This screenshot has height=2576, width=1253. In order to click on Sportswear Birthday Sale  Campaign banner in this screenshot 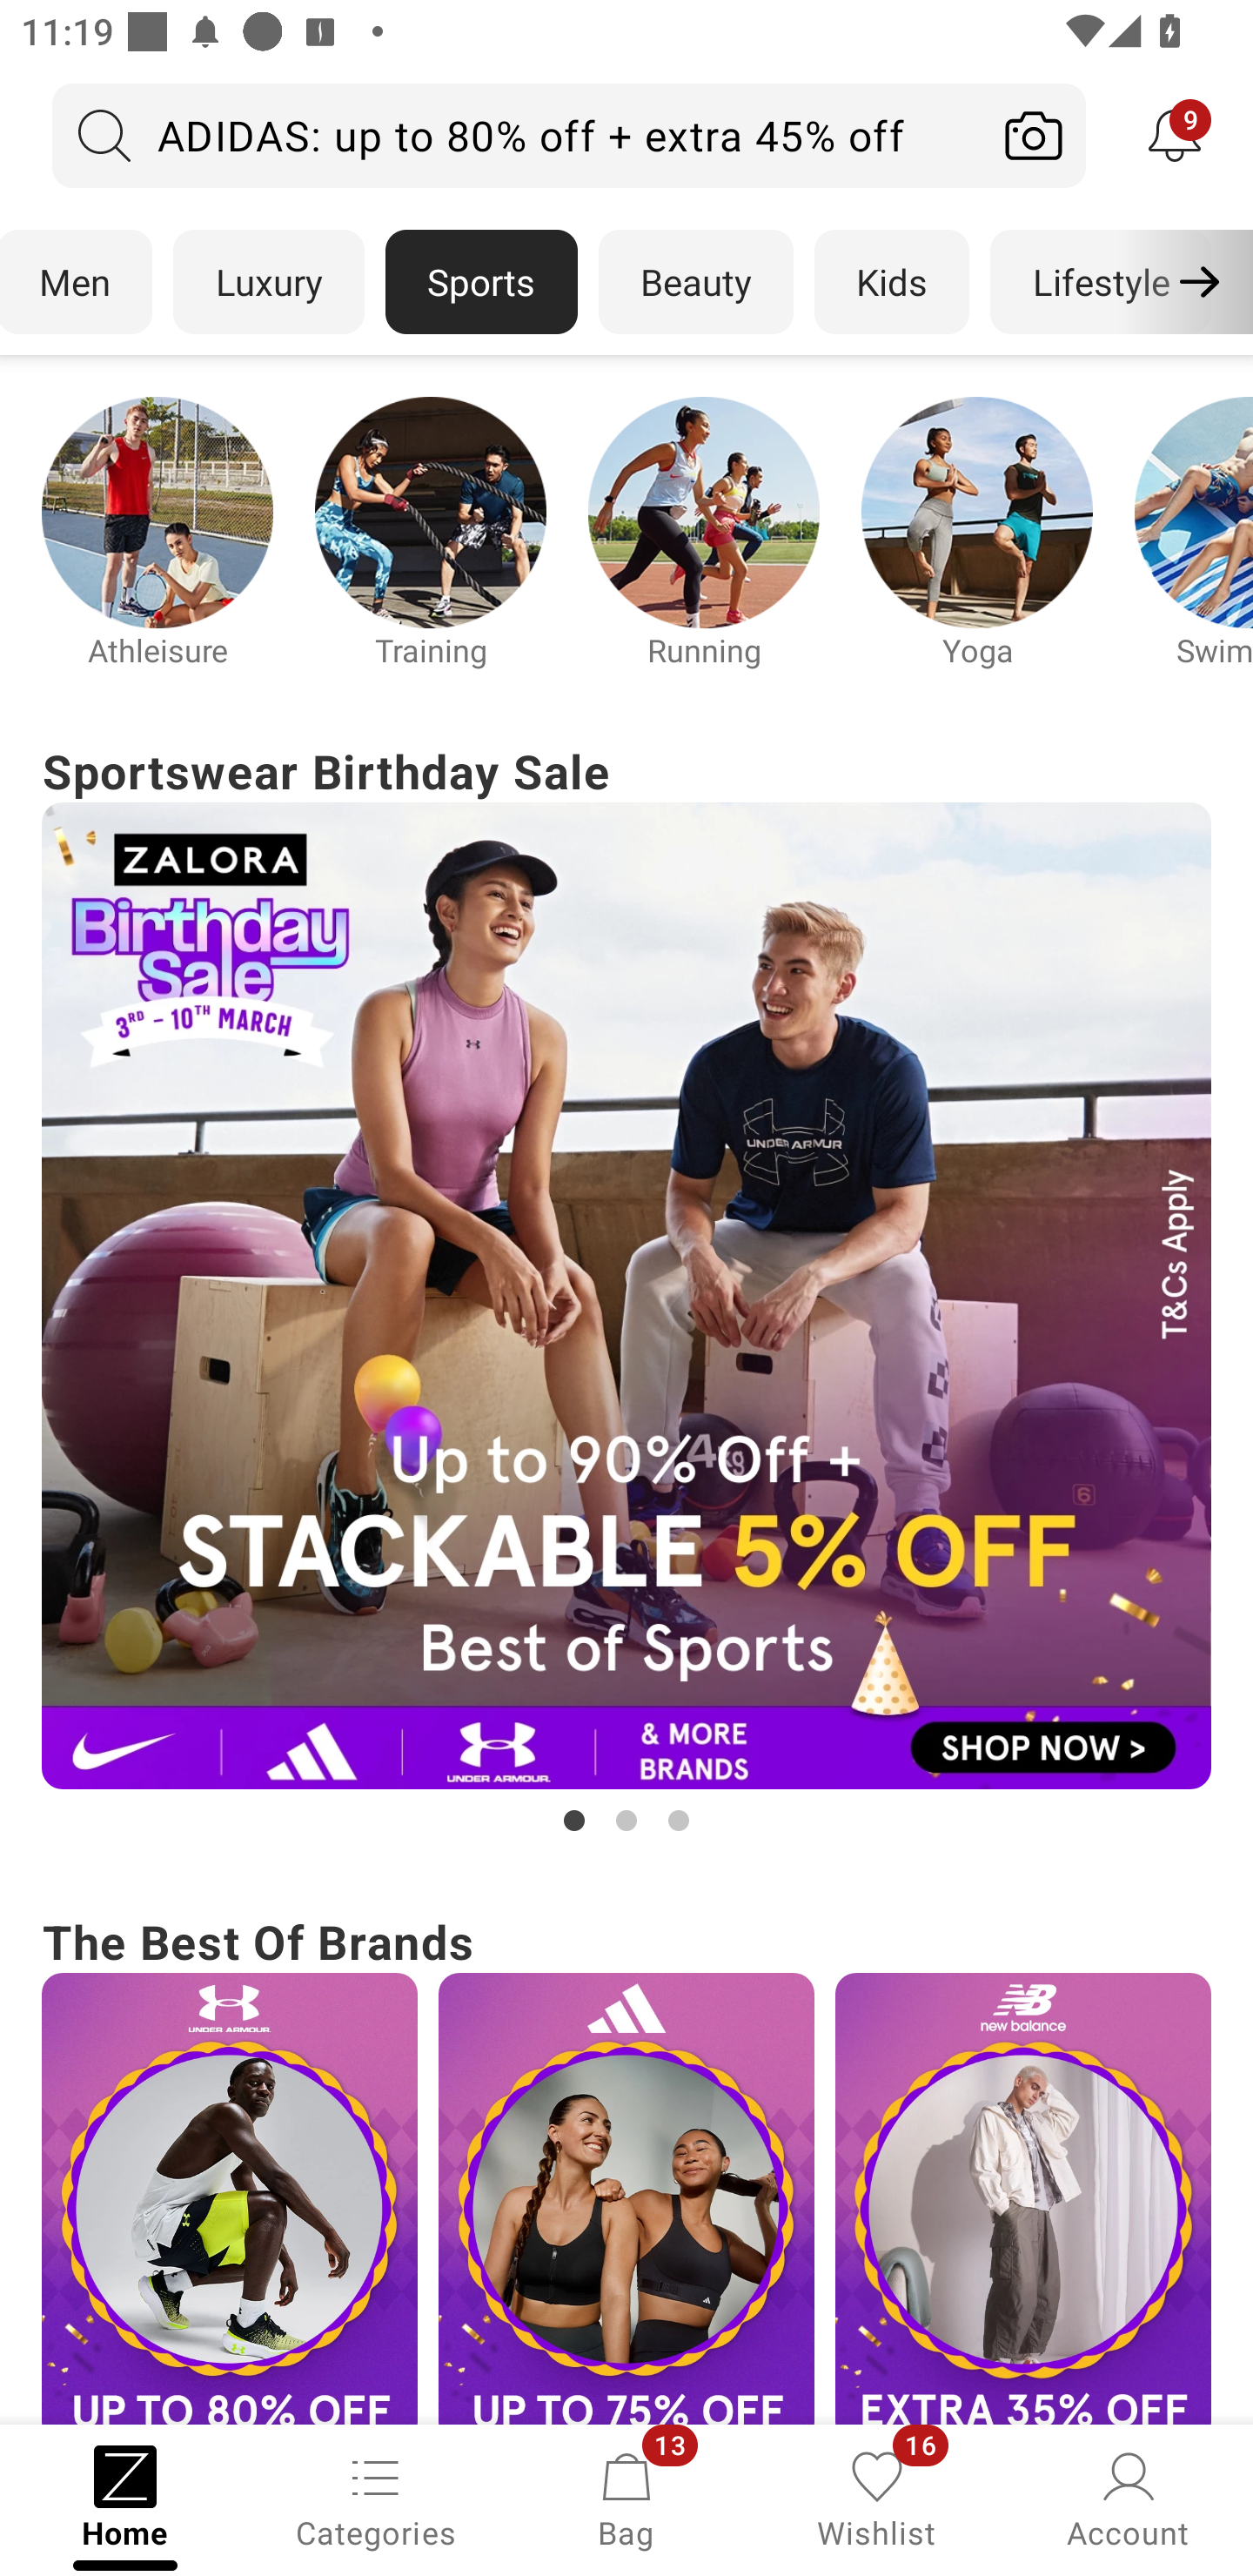, I will do `click(626, 1288)`.